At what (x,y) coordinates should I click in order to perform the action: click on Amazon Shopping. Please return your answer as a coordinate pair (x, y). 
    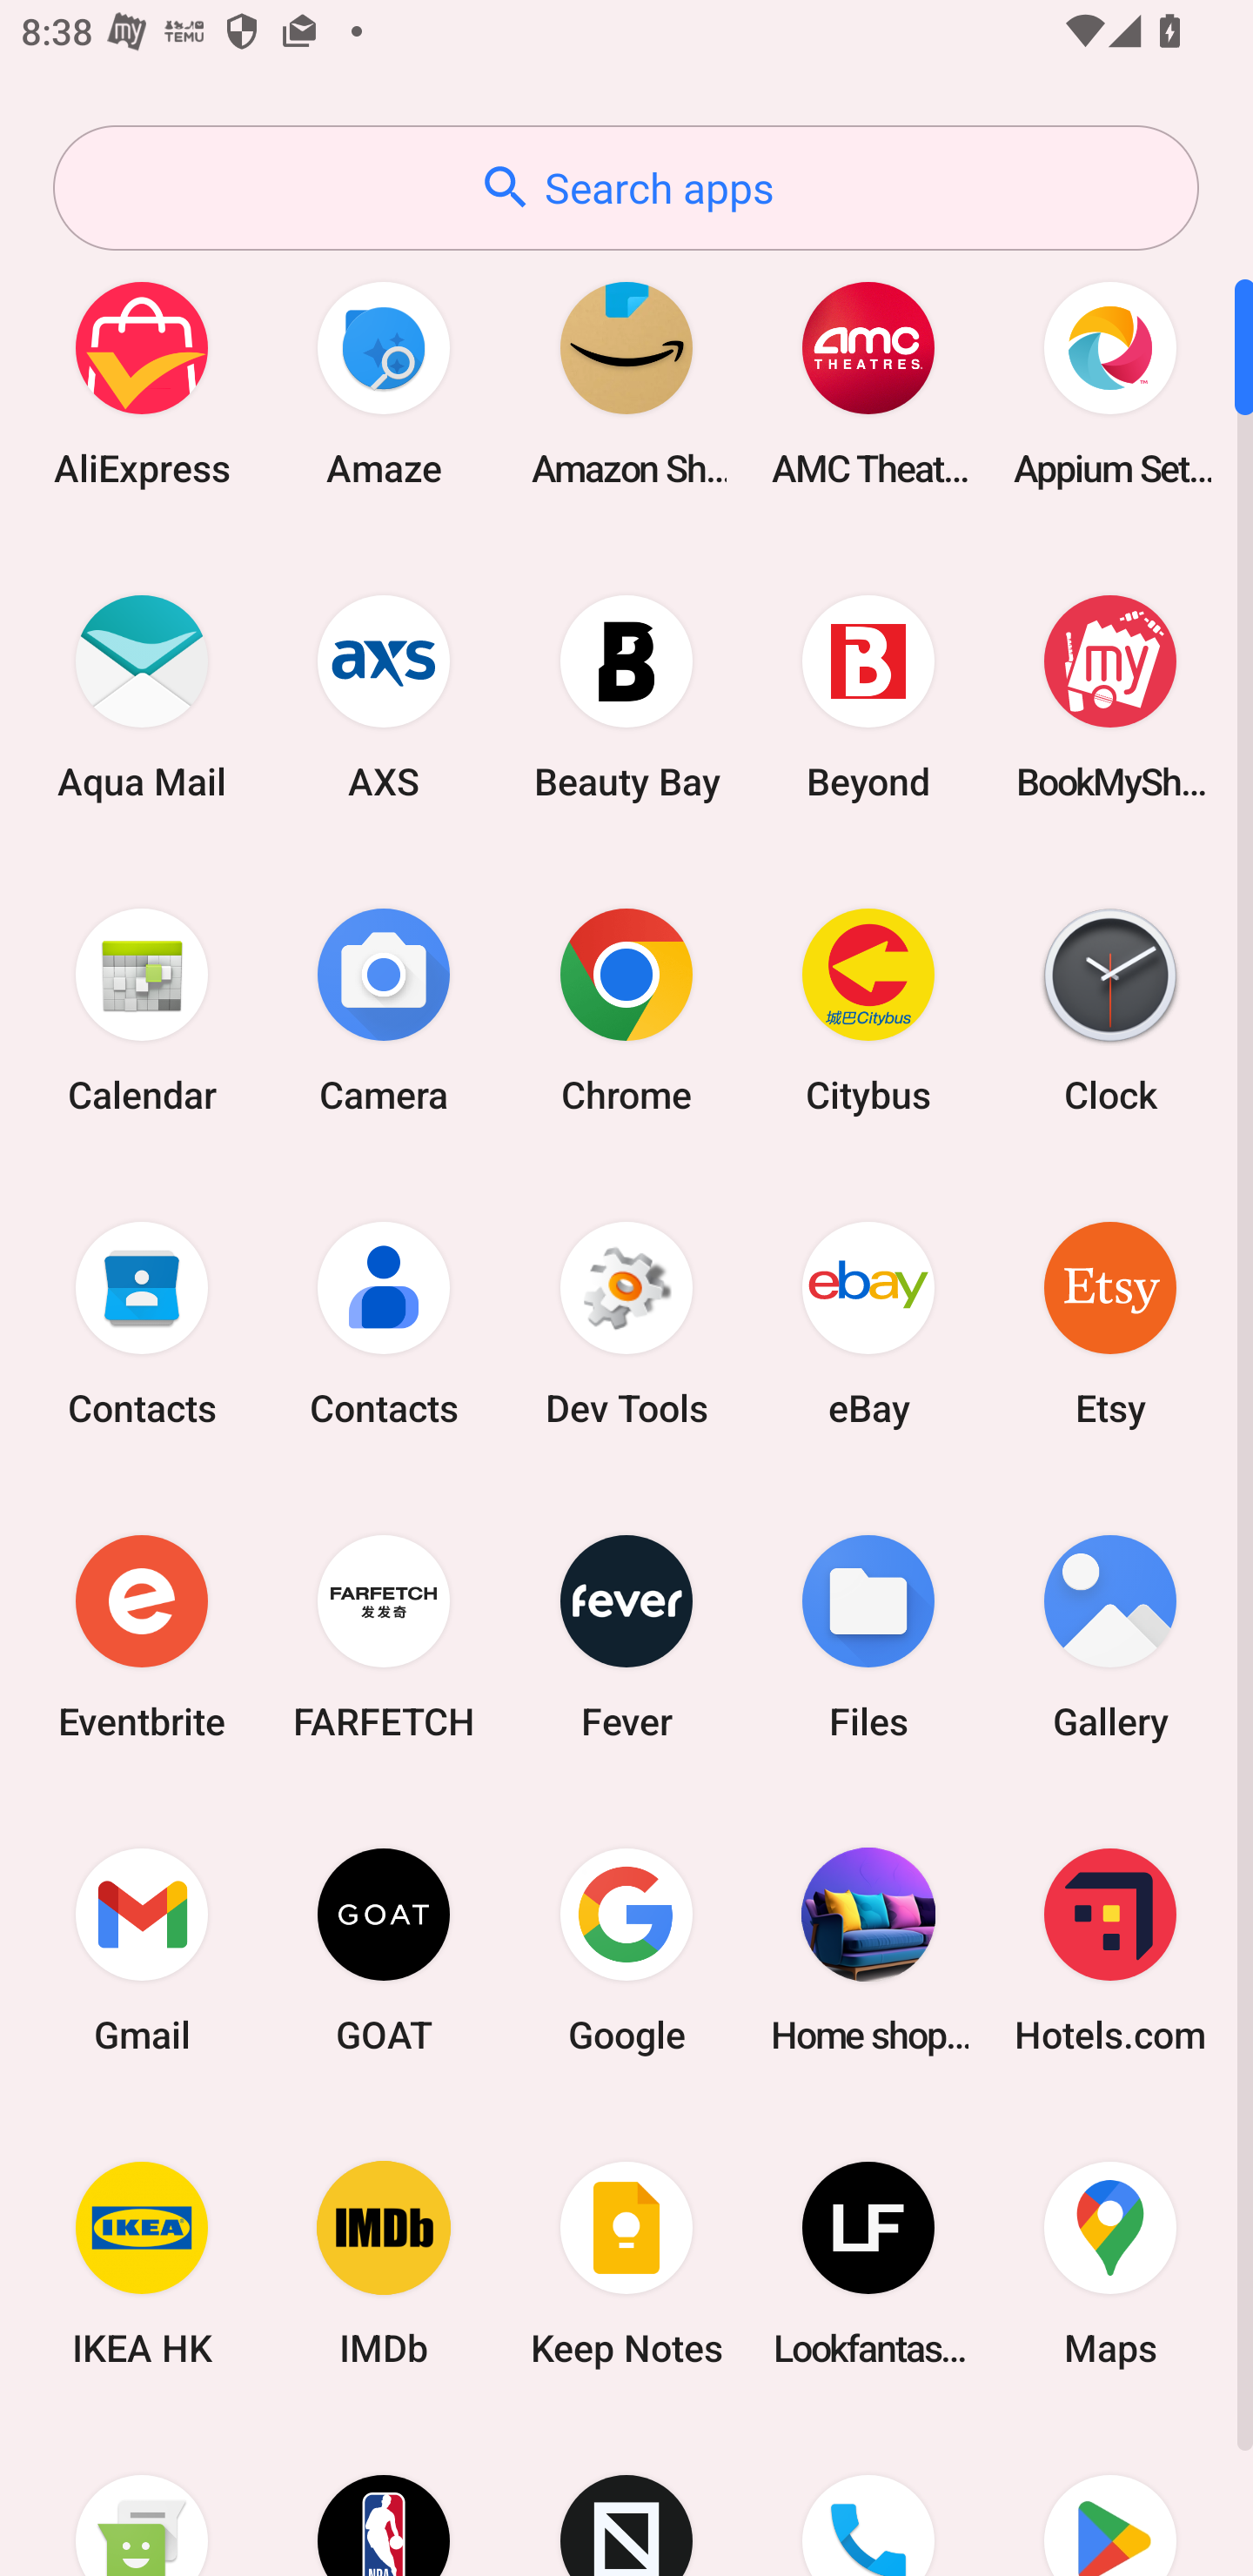
    Looking at the image, I should click on (626, 383).